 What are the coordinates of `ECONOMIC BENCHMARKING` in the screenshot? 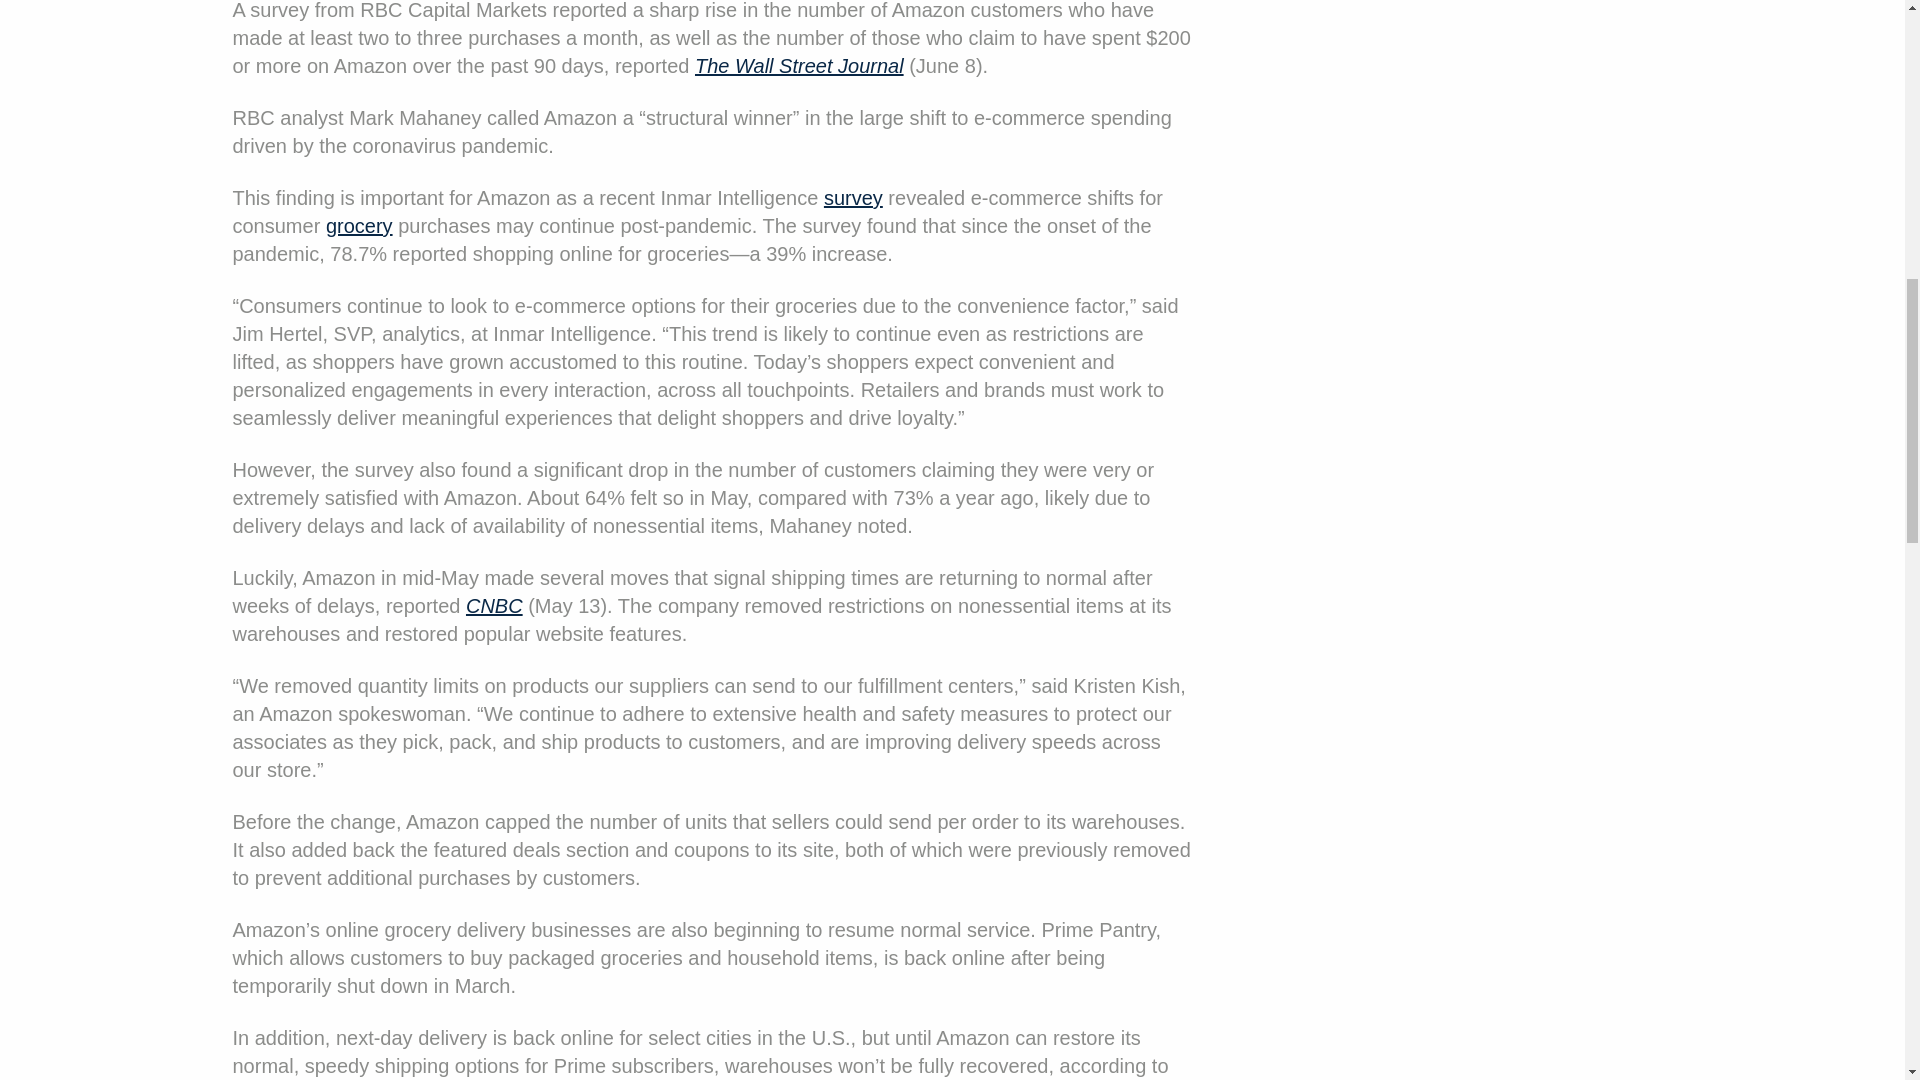 It's located at (140, 199).